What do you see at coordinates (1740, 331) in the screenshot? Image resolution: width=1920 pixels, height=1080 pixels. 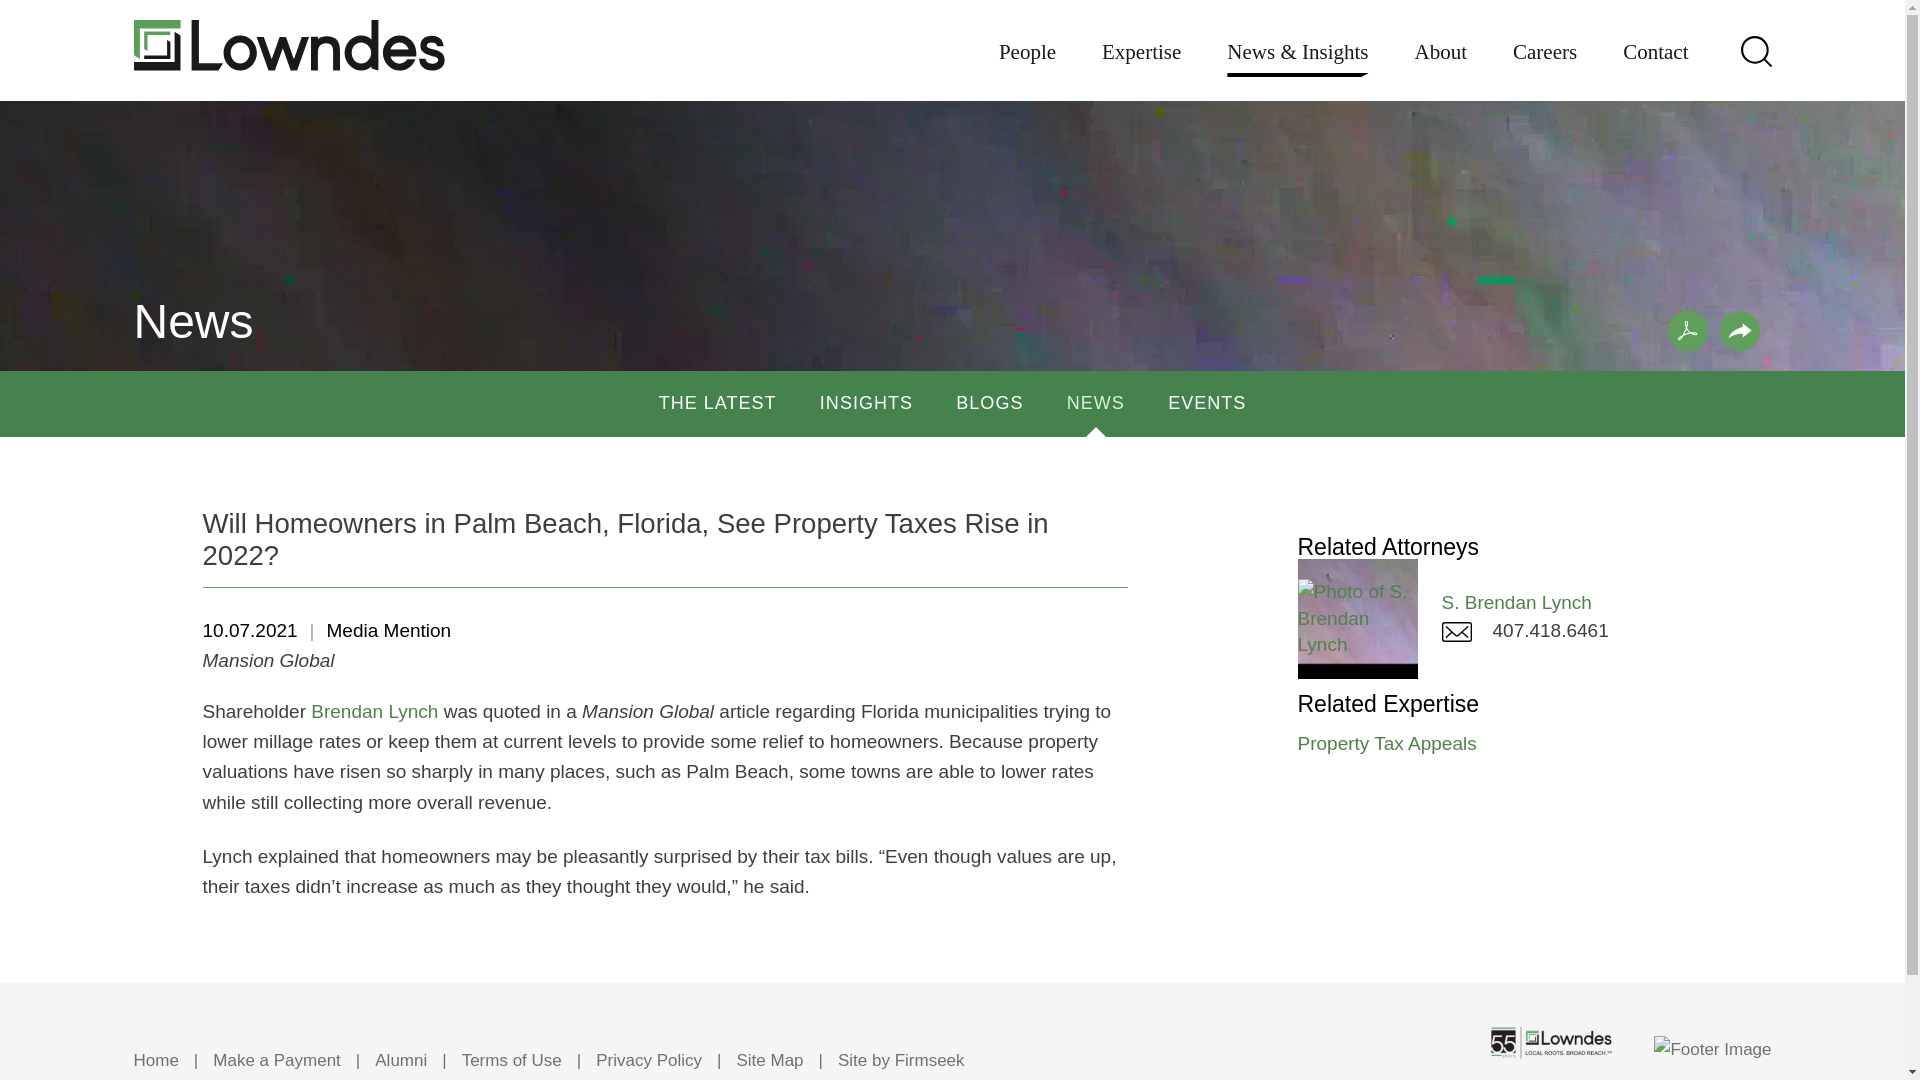 I see `Share` at bounding box center [1740, 331].